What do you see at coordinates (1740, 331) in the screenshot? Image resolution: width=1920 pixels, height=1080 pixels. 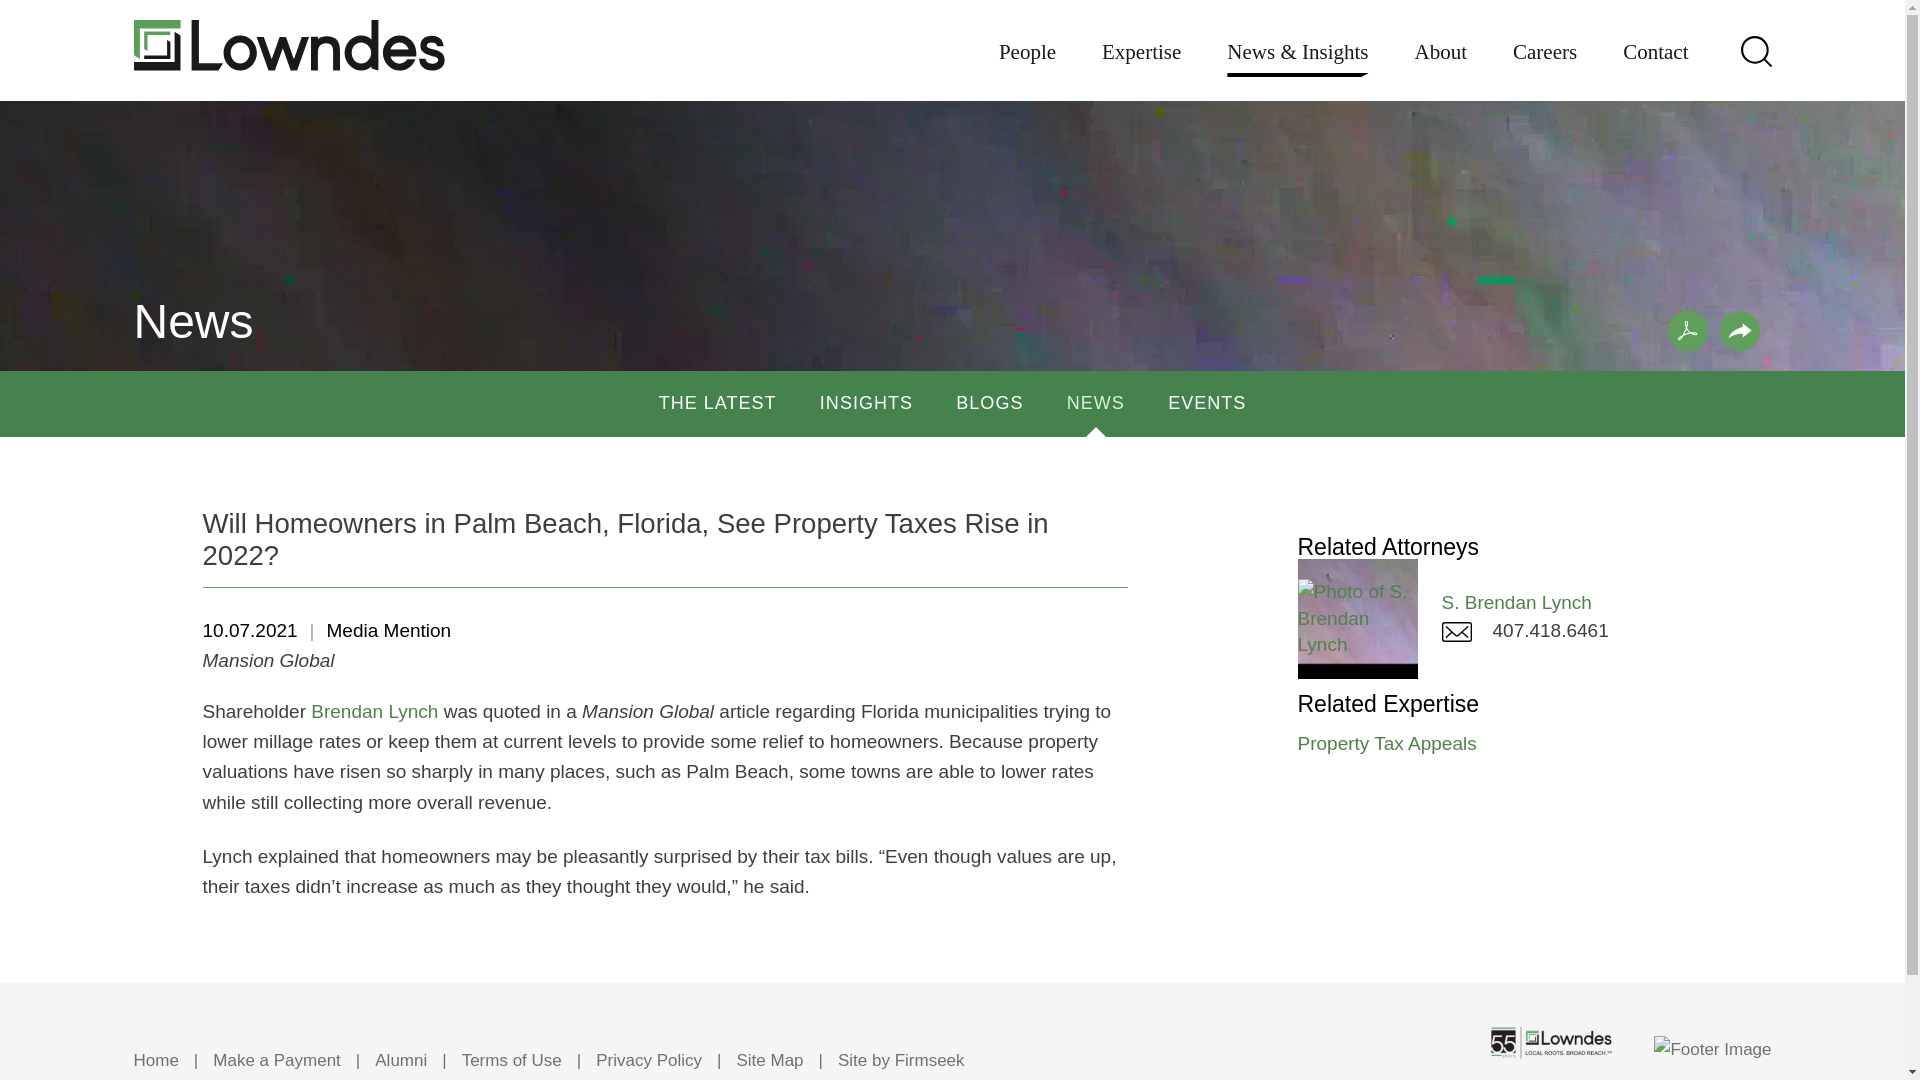 I see `Share` at bounding box center [1740, 331].